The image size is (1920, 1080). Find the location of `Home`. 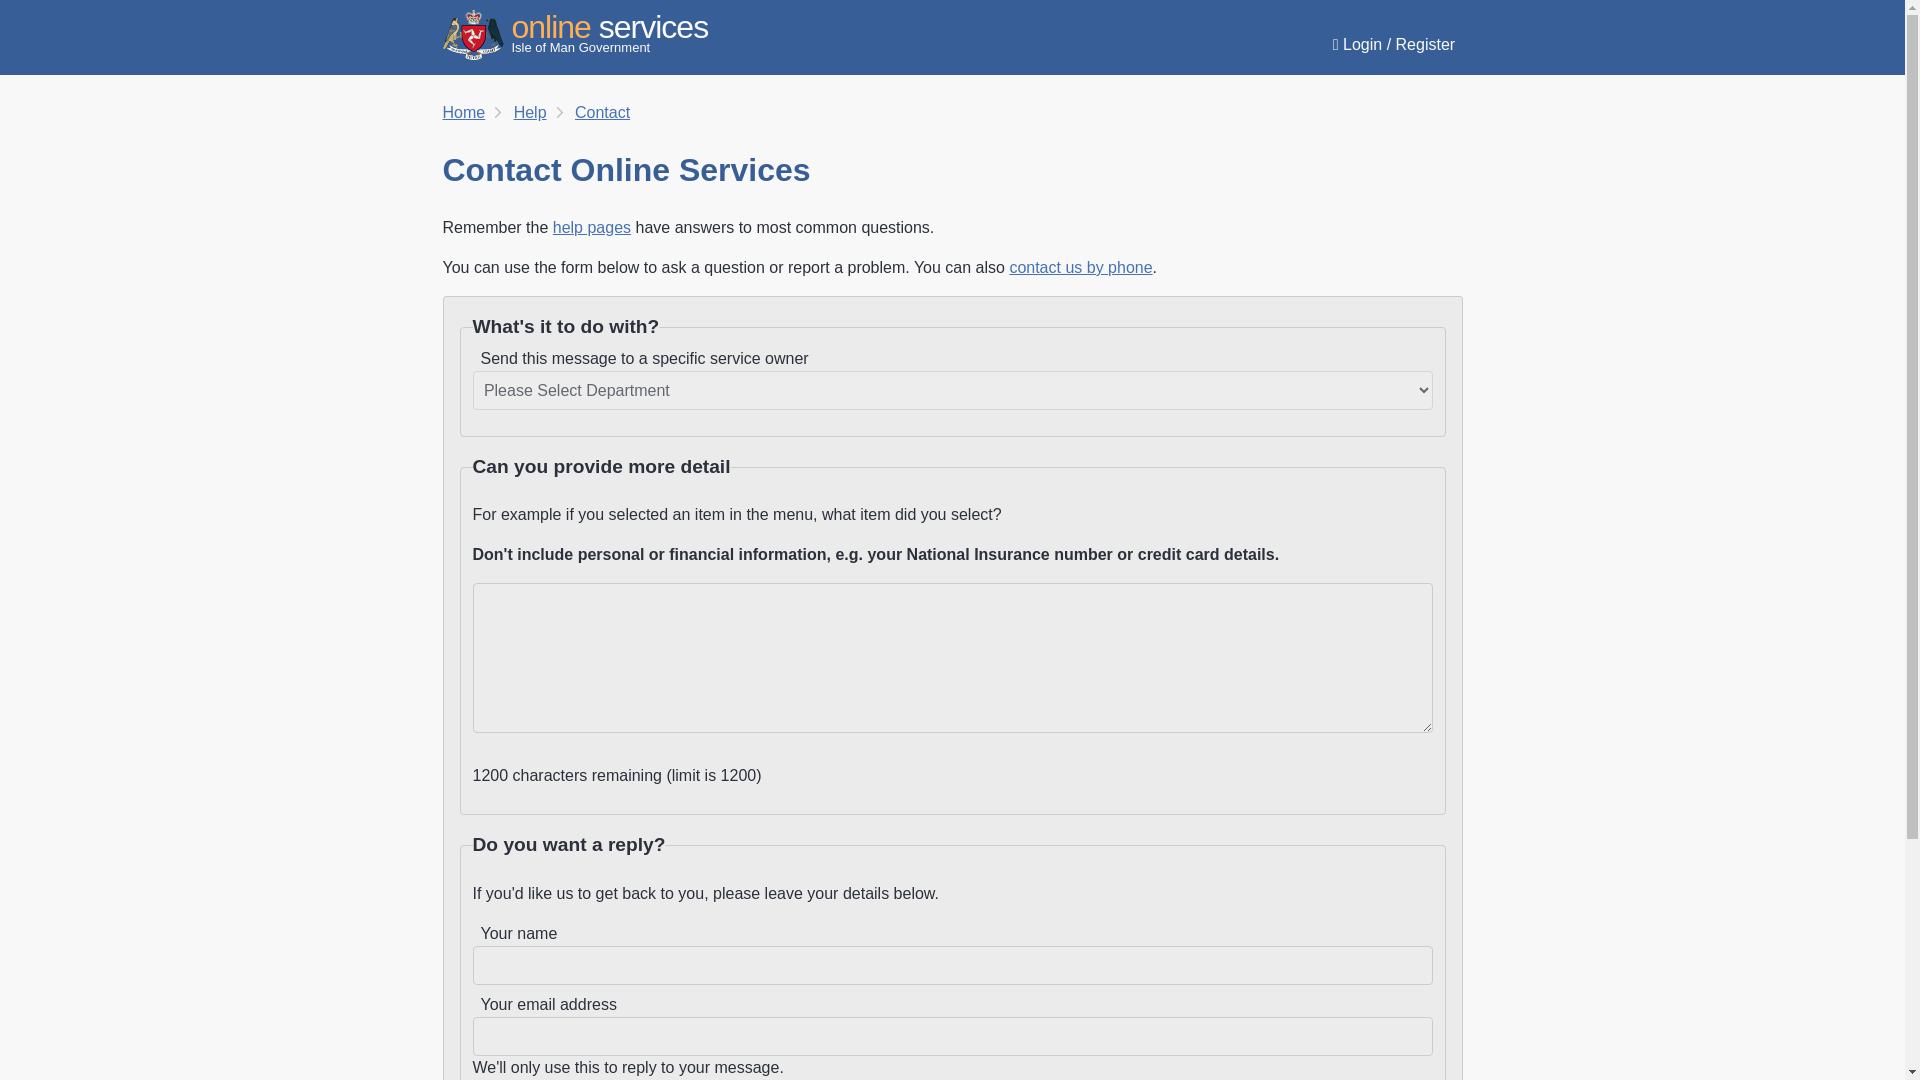

Home is located at coordinates (602, 112).